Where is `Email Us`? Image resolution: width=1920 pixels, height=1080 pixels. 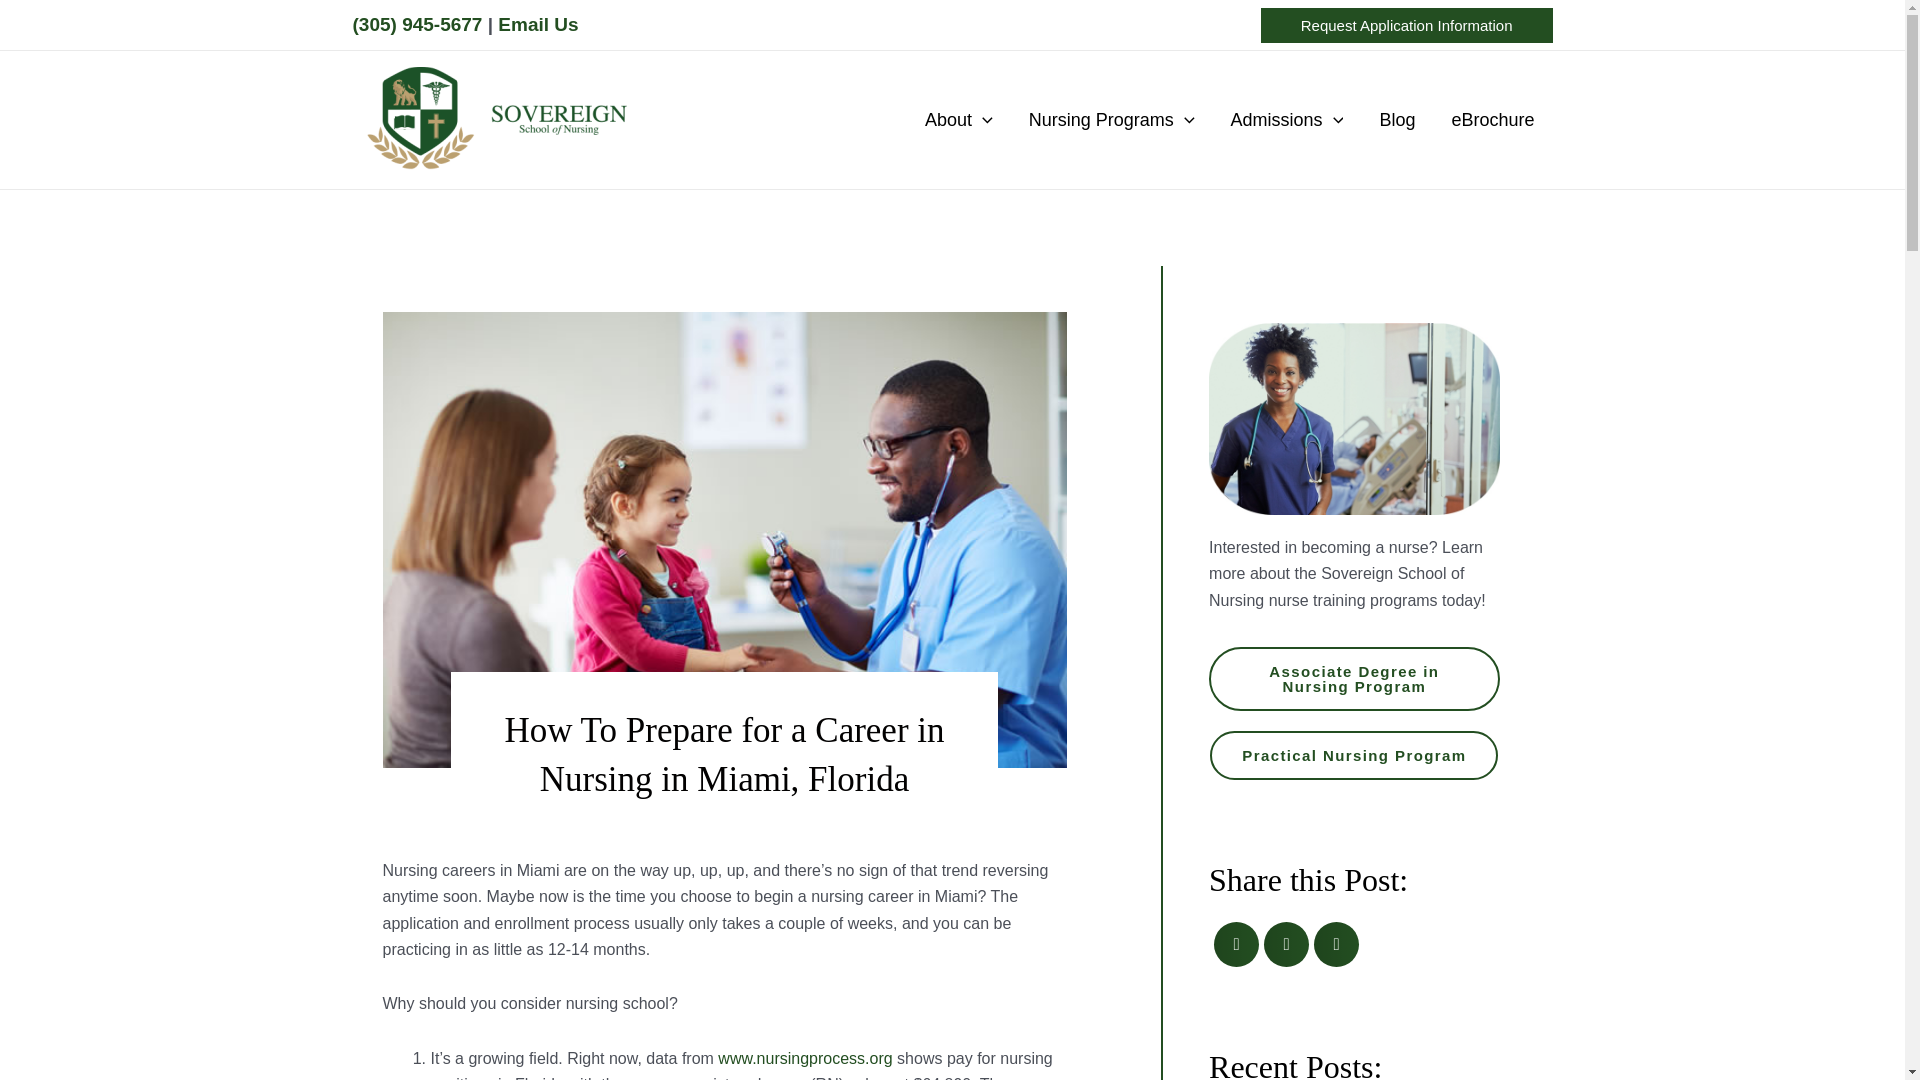
Email Us is located at coordinates (537, 24).